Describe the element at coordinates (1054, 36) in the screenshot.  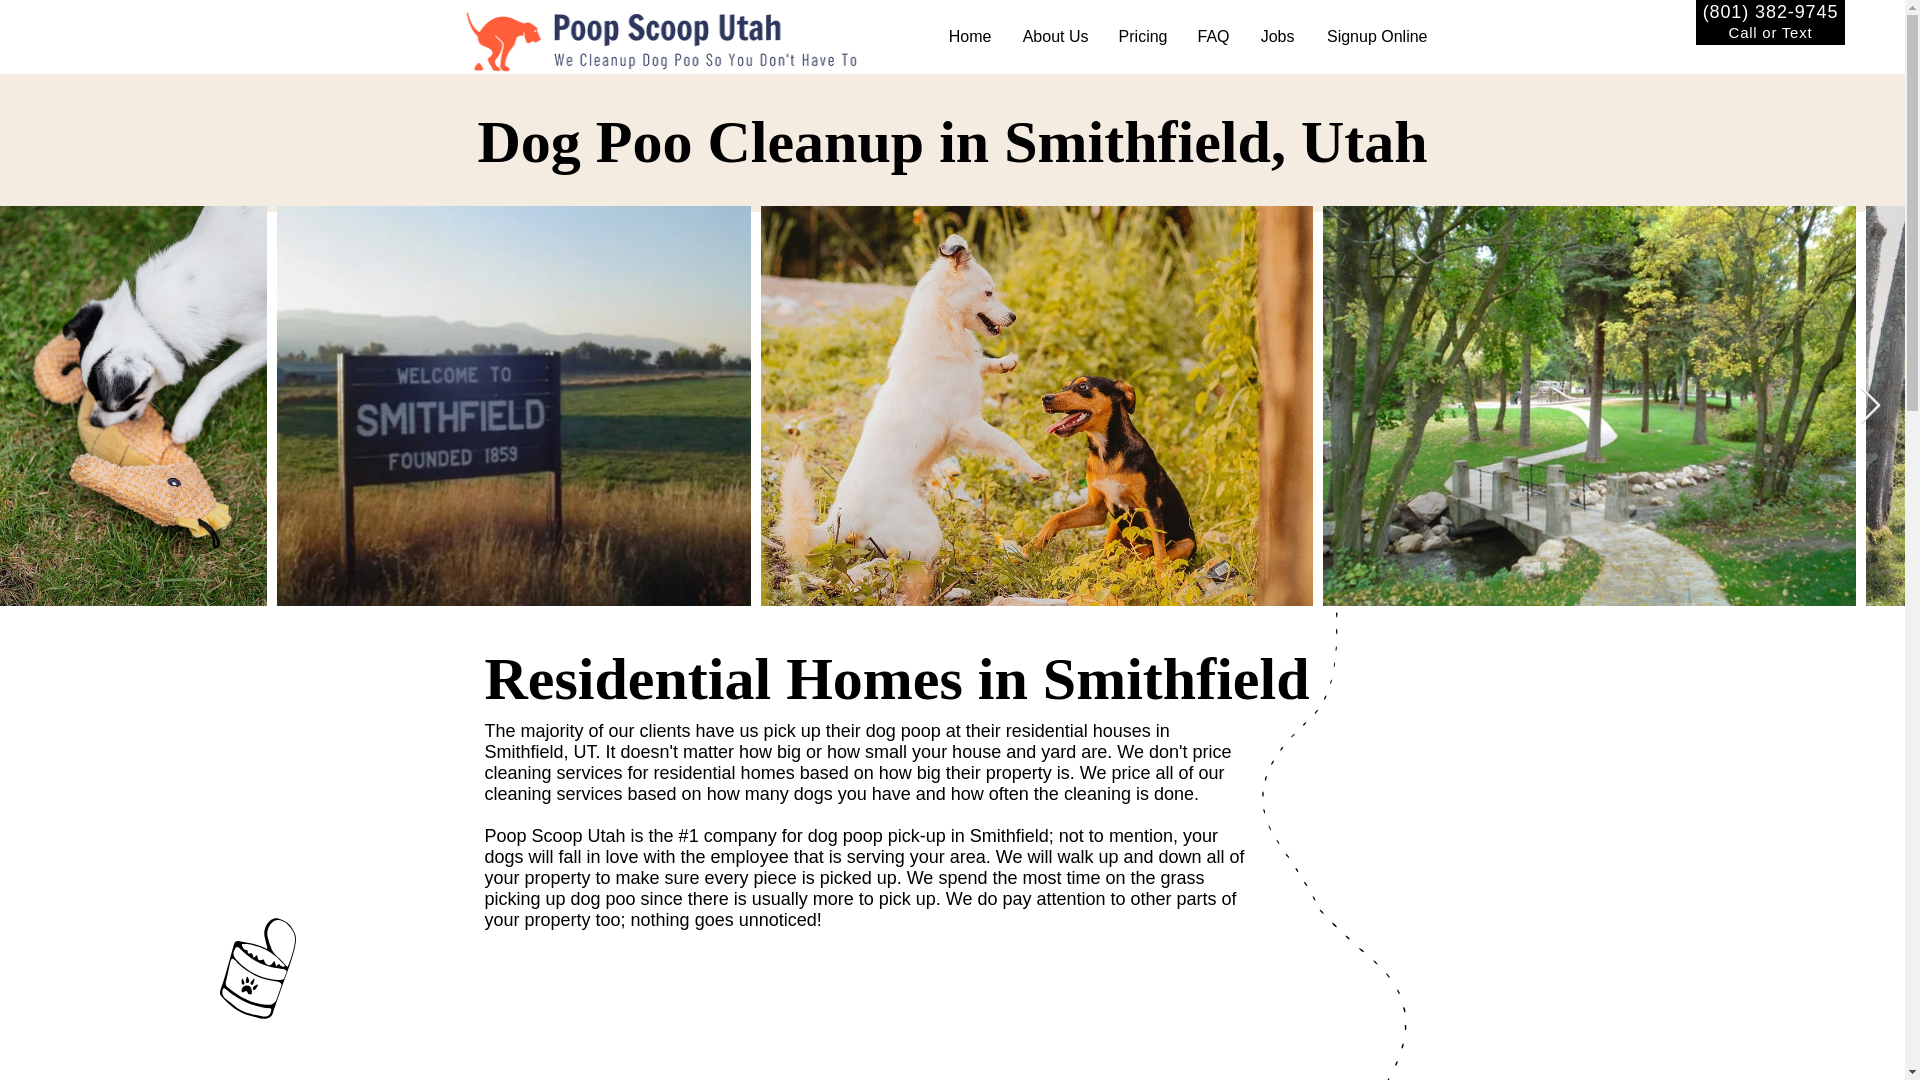
I see `About Us` at that location.